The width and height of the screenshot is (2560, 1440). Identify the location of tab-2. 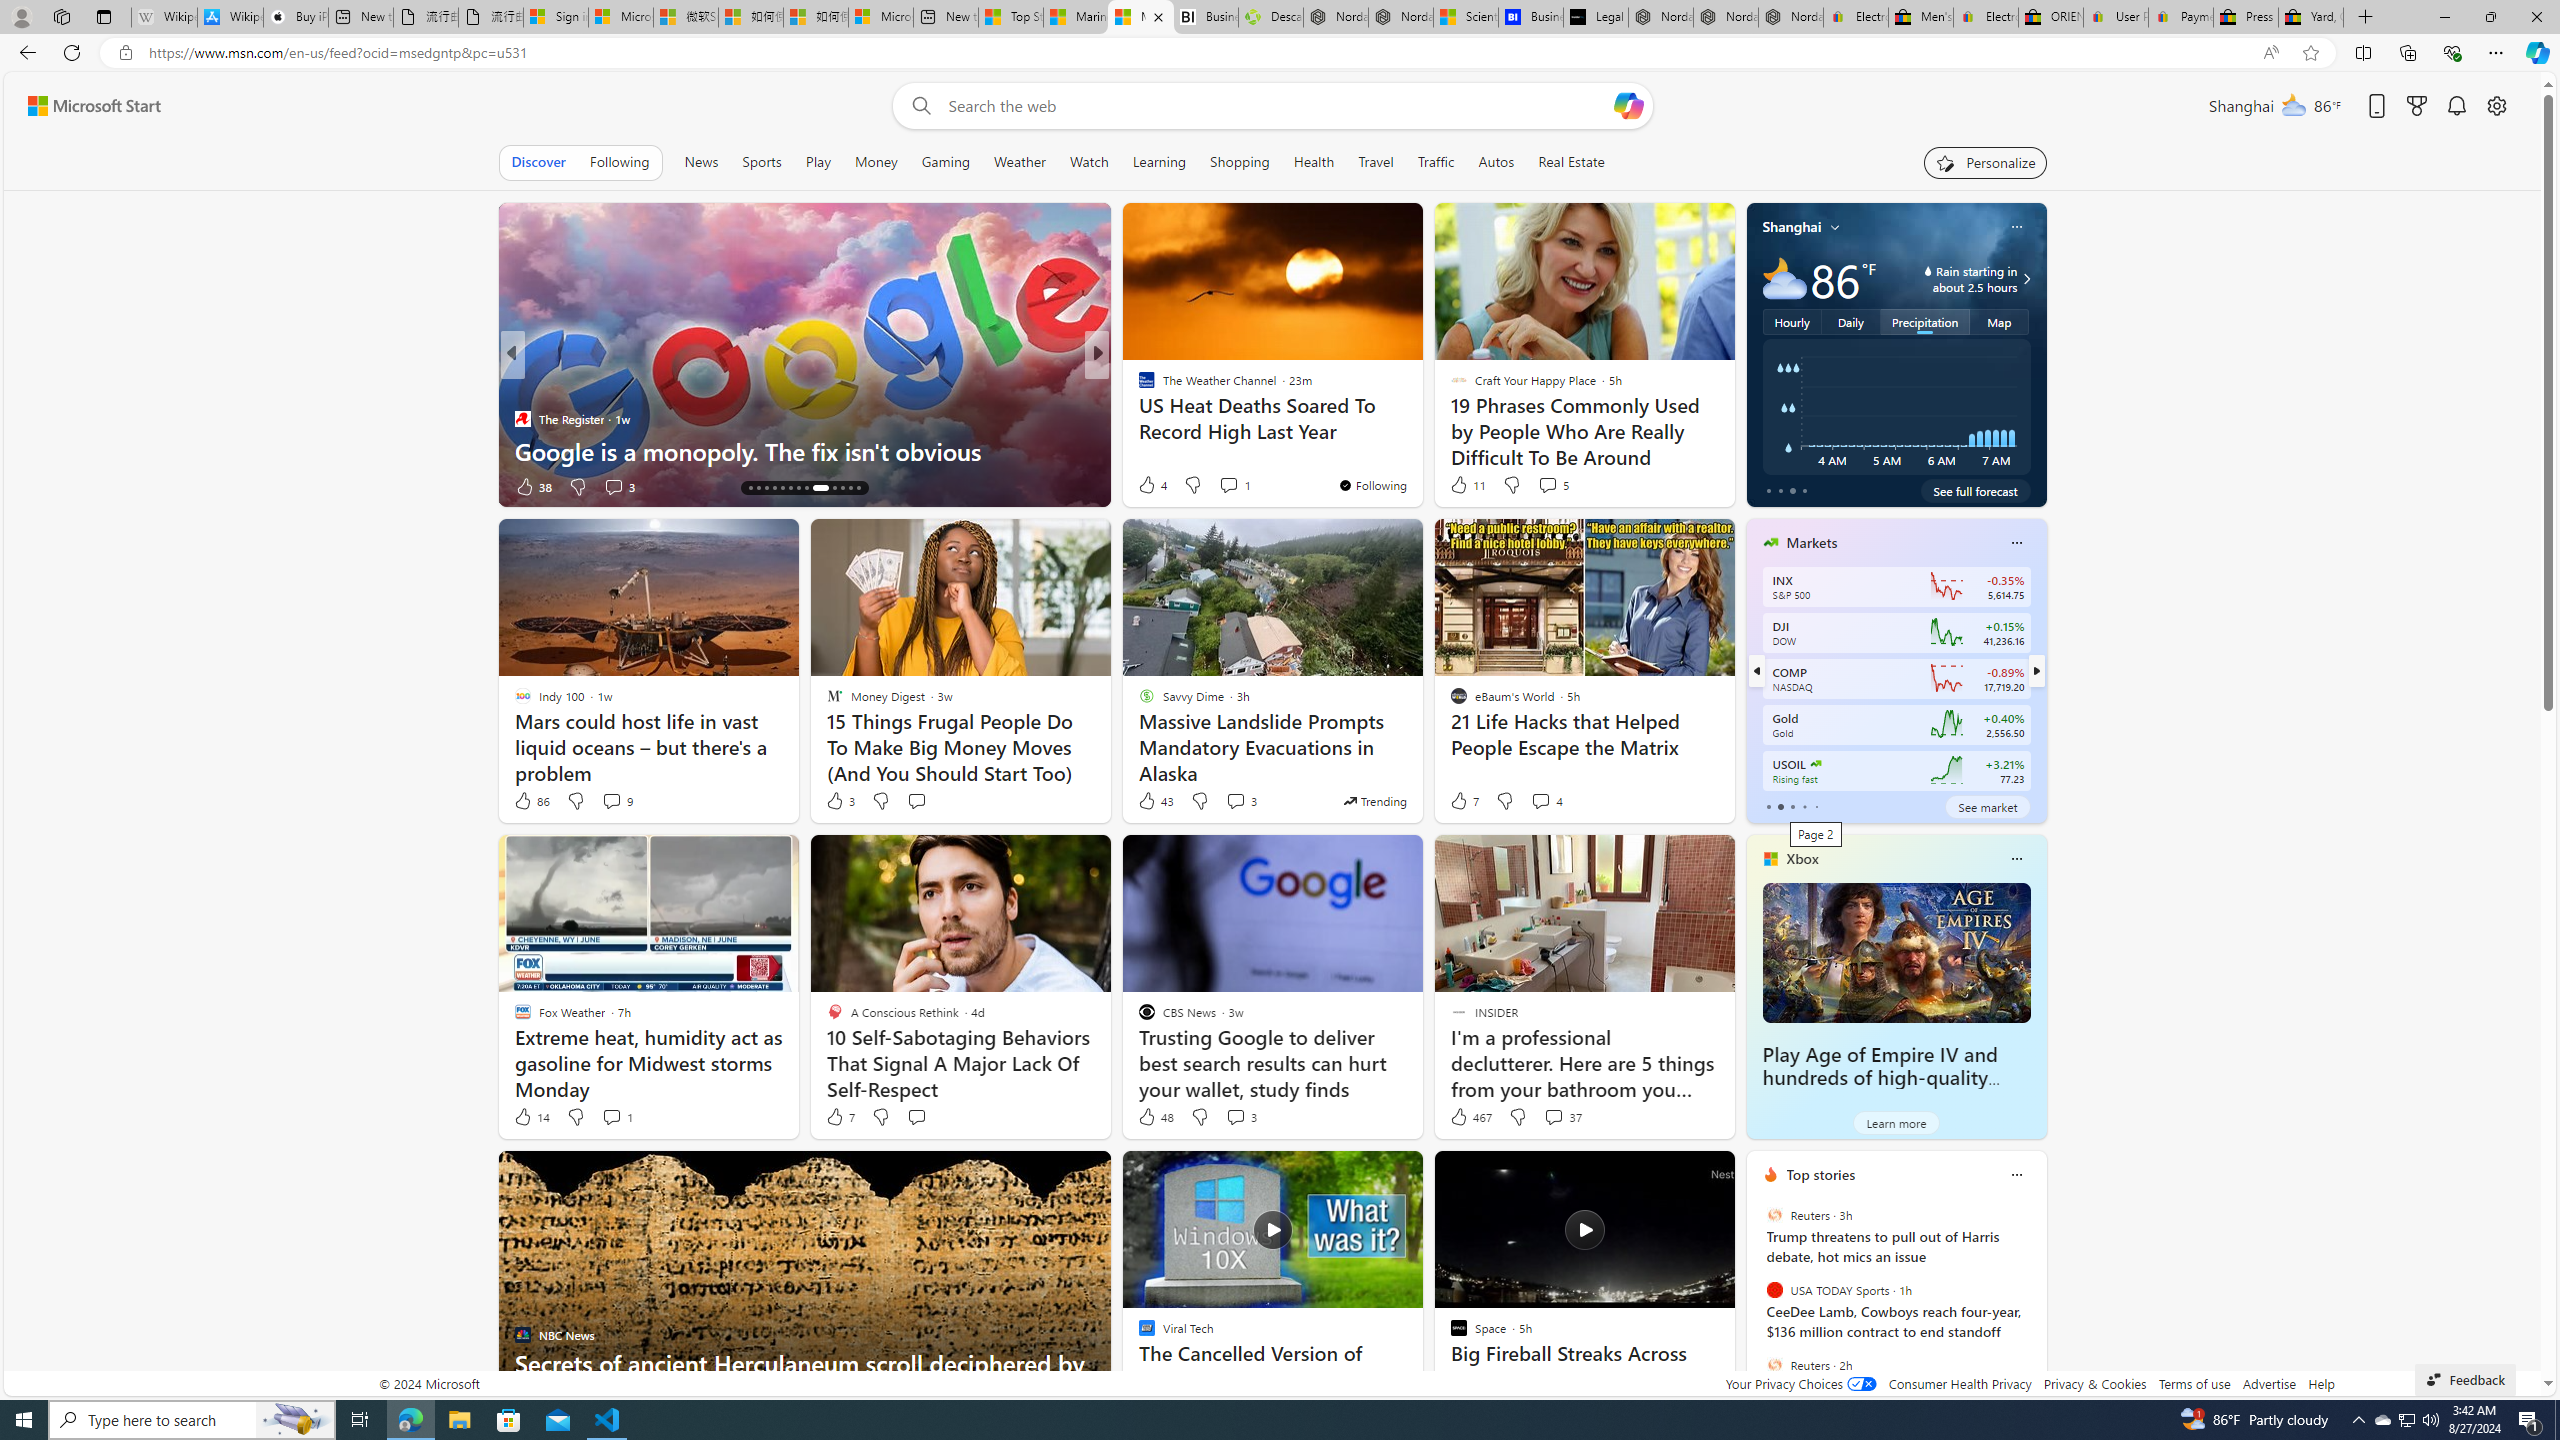
(1792, 806).